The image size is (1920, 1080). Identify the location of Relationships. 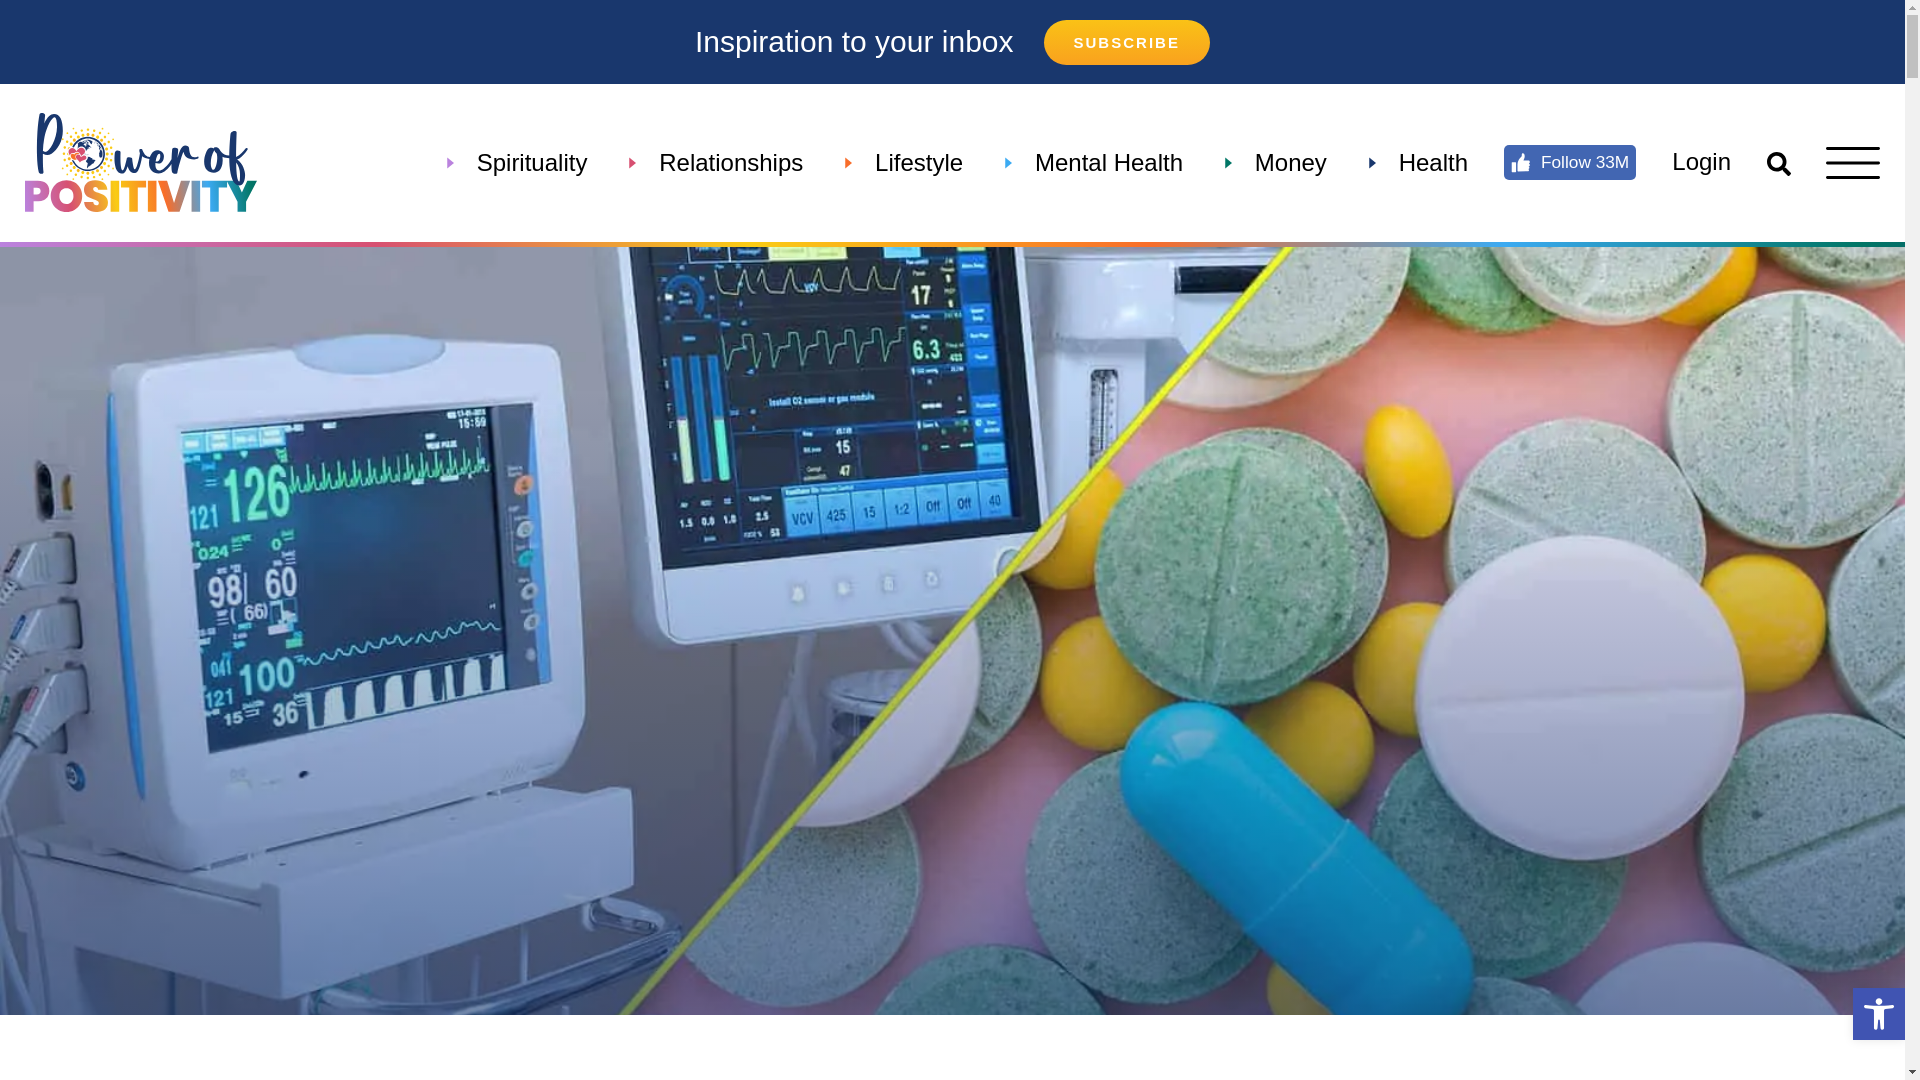
(730, 162).